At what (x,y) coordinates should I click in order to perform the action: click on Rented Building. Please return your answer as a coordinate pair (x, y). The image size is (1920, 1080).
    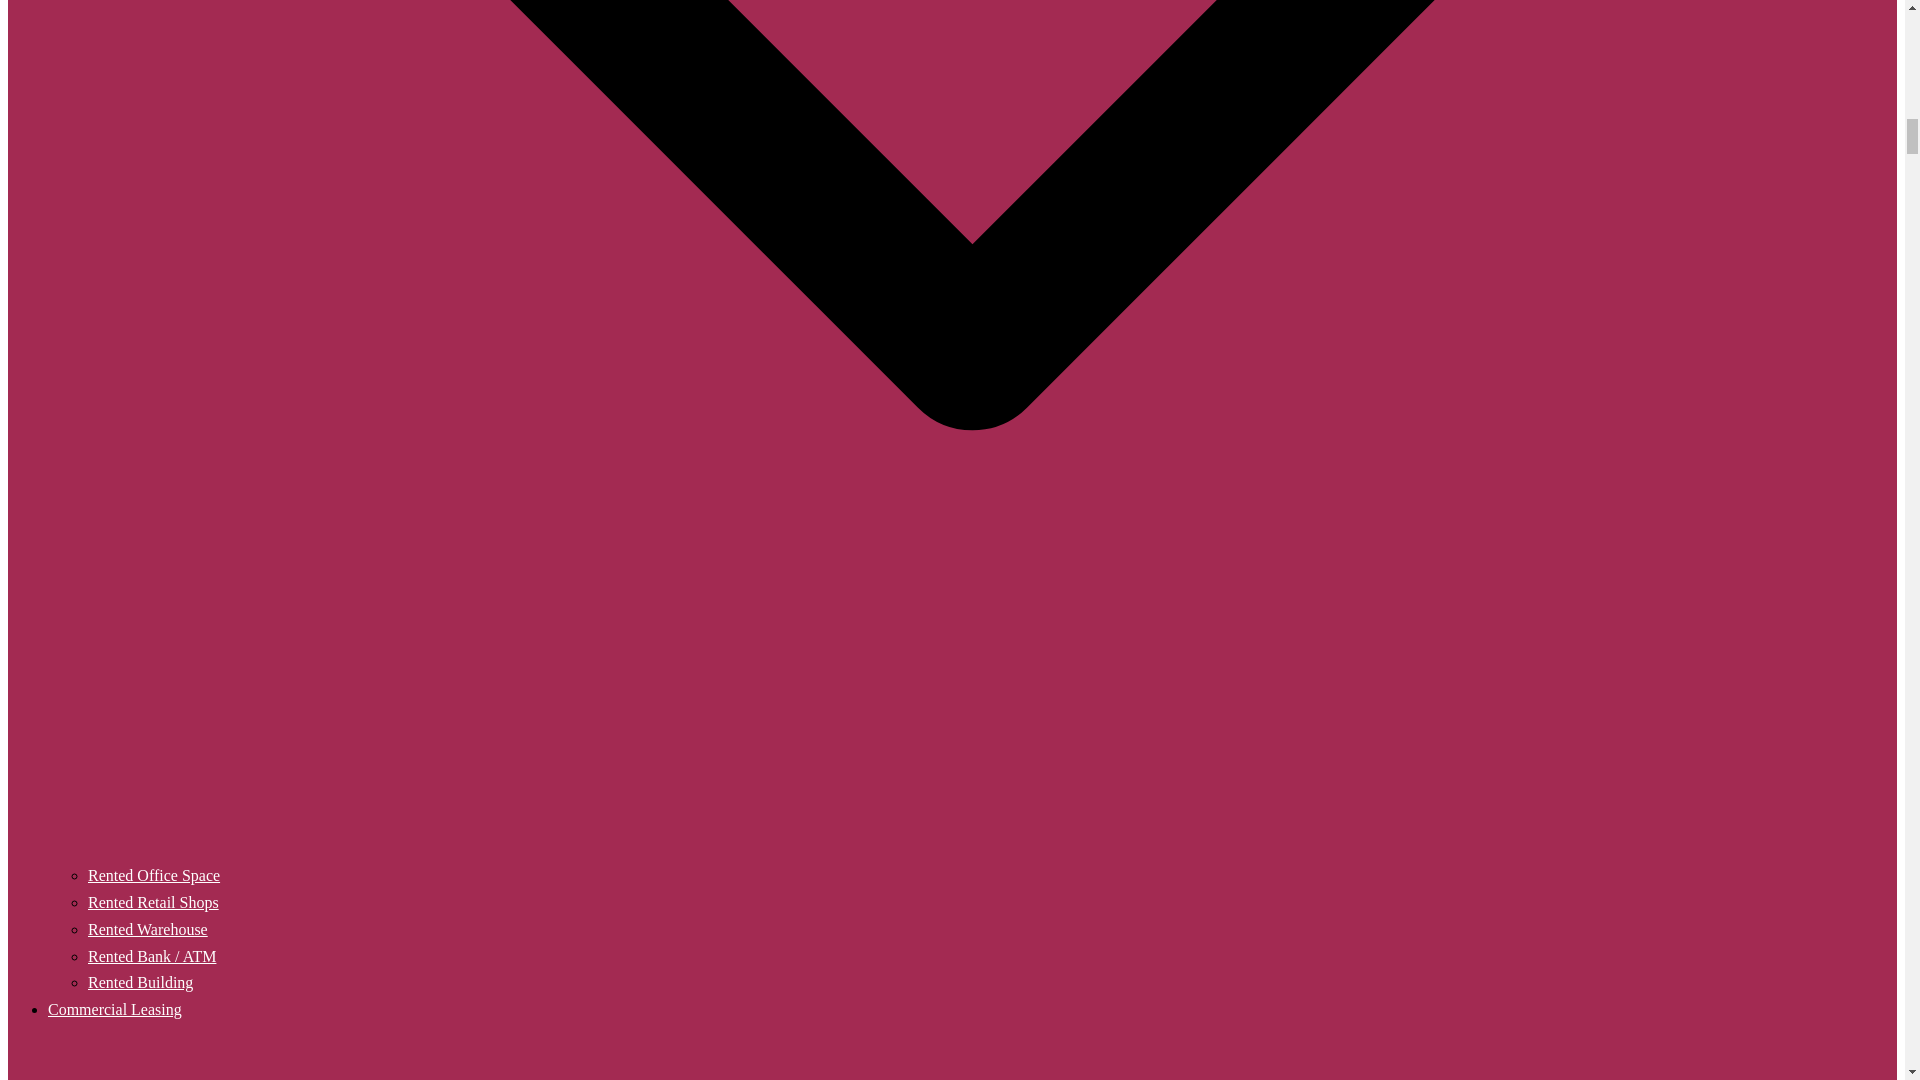
    Looking at the image, I should click on (140, 982).